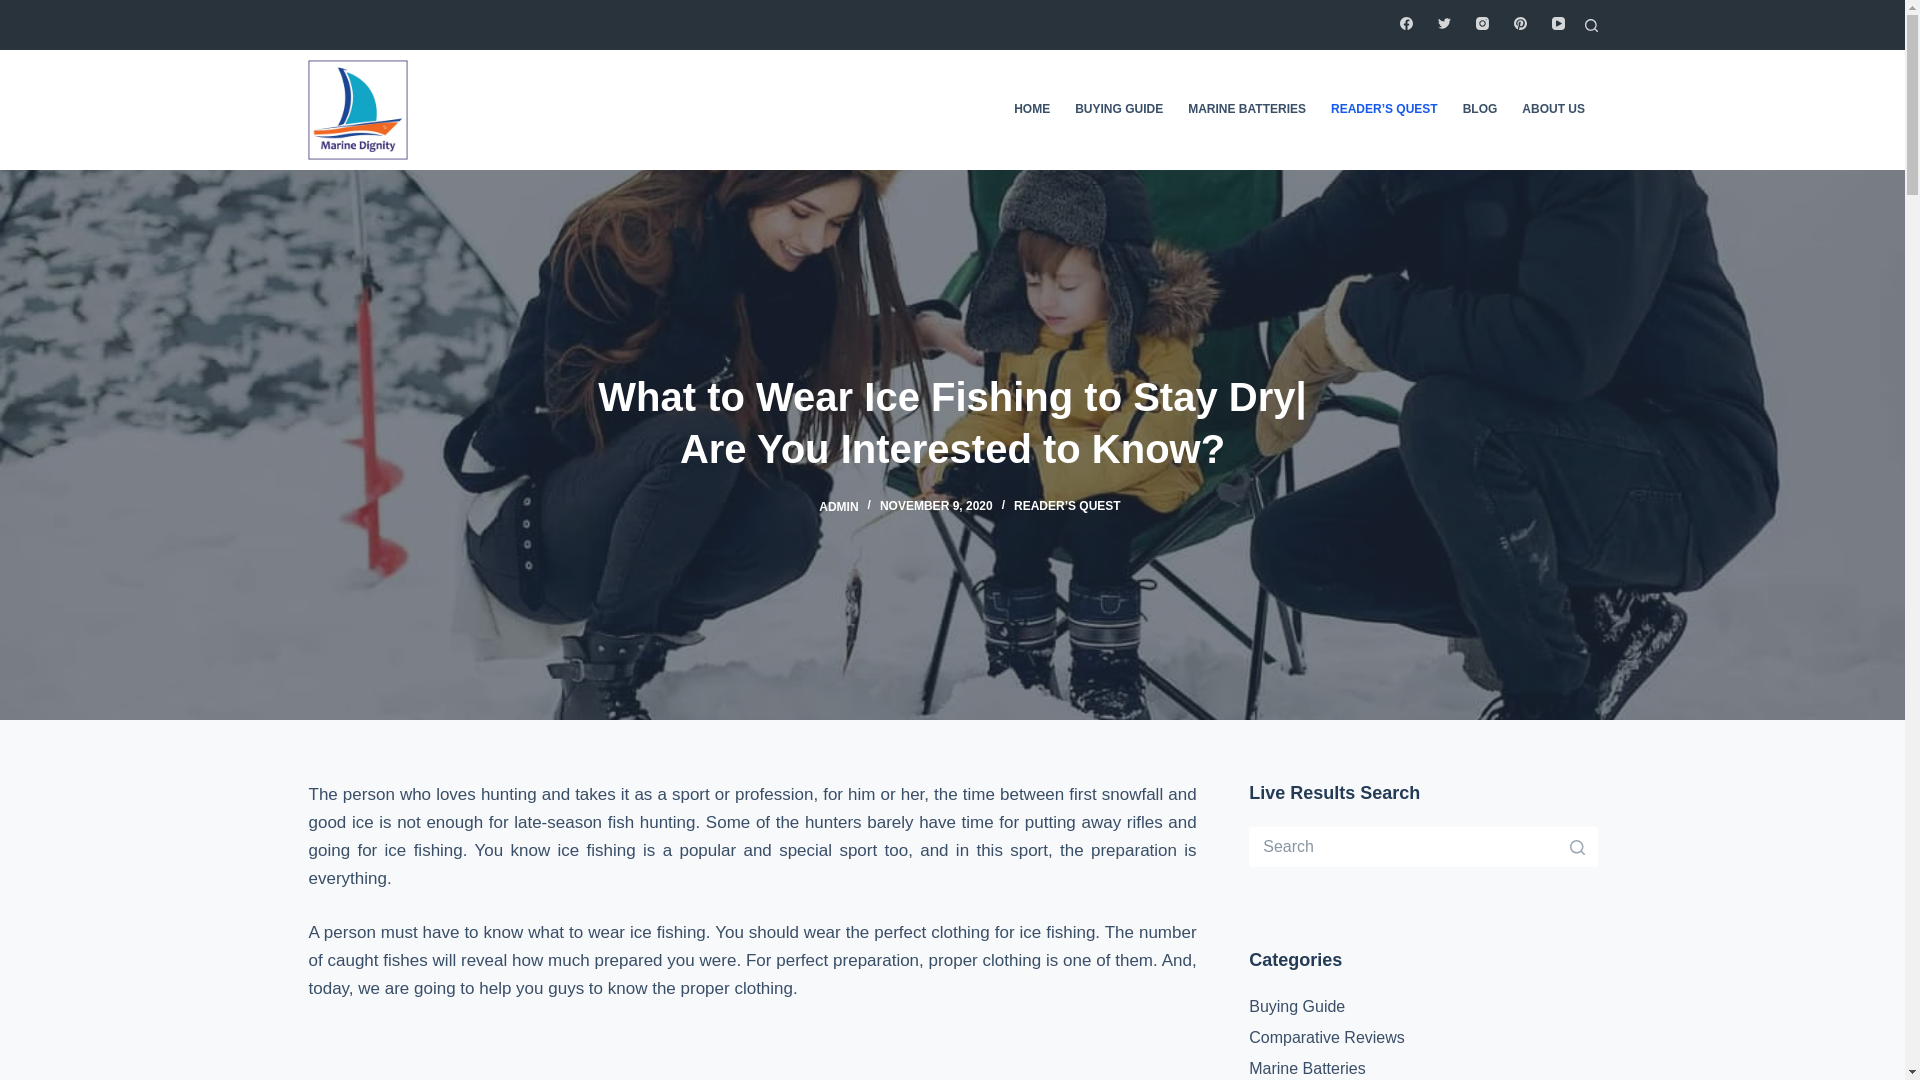 The width and height of the screenshot is (1920, 1080). I want to click on Comparative Reviews, so click(1327, 1038).